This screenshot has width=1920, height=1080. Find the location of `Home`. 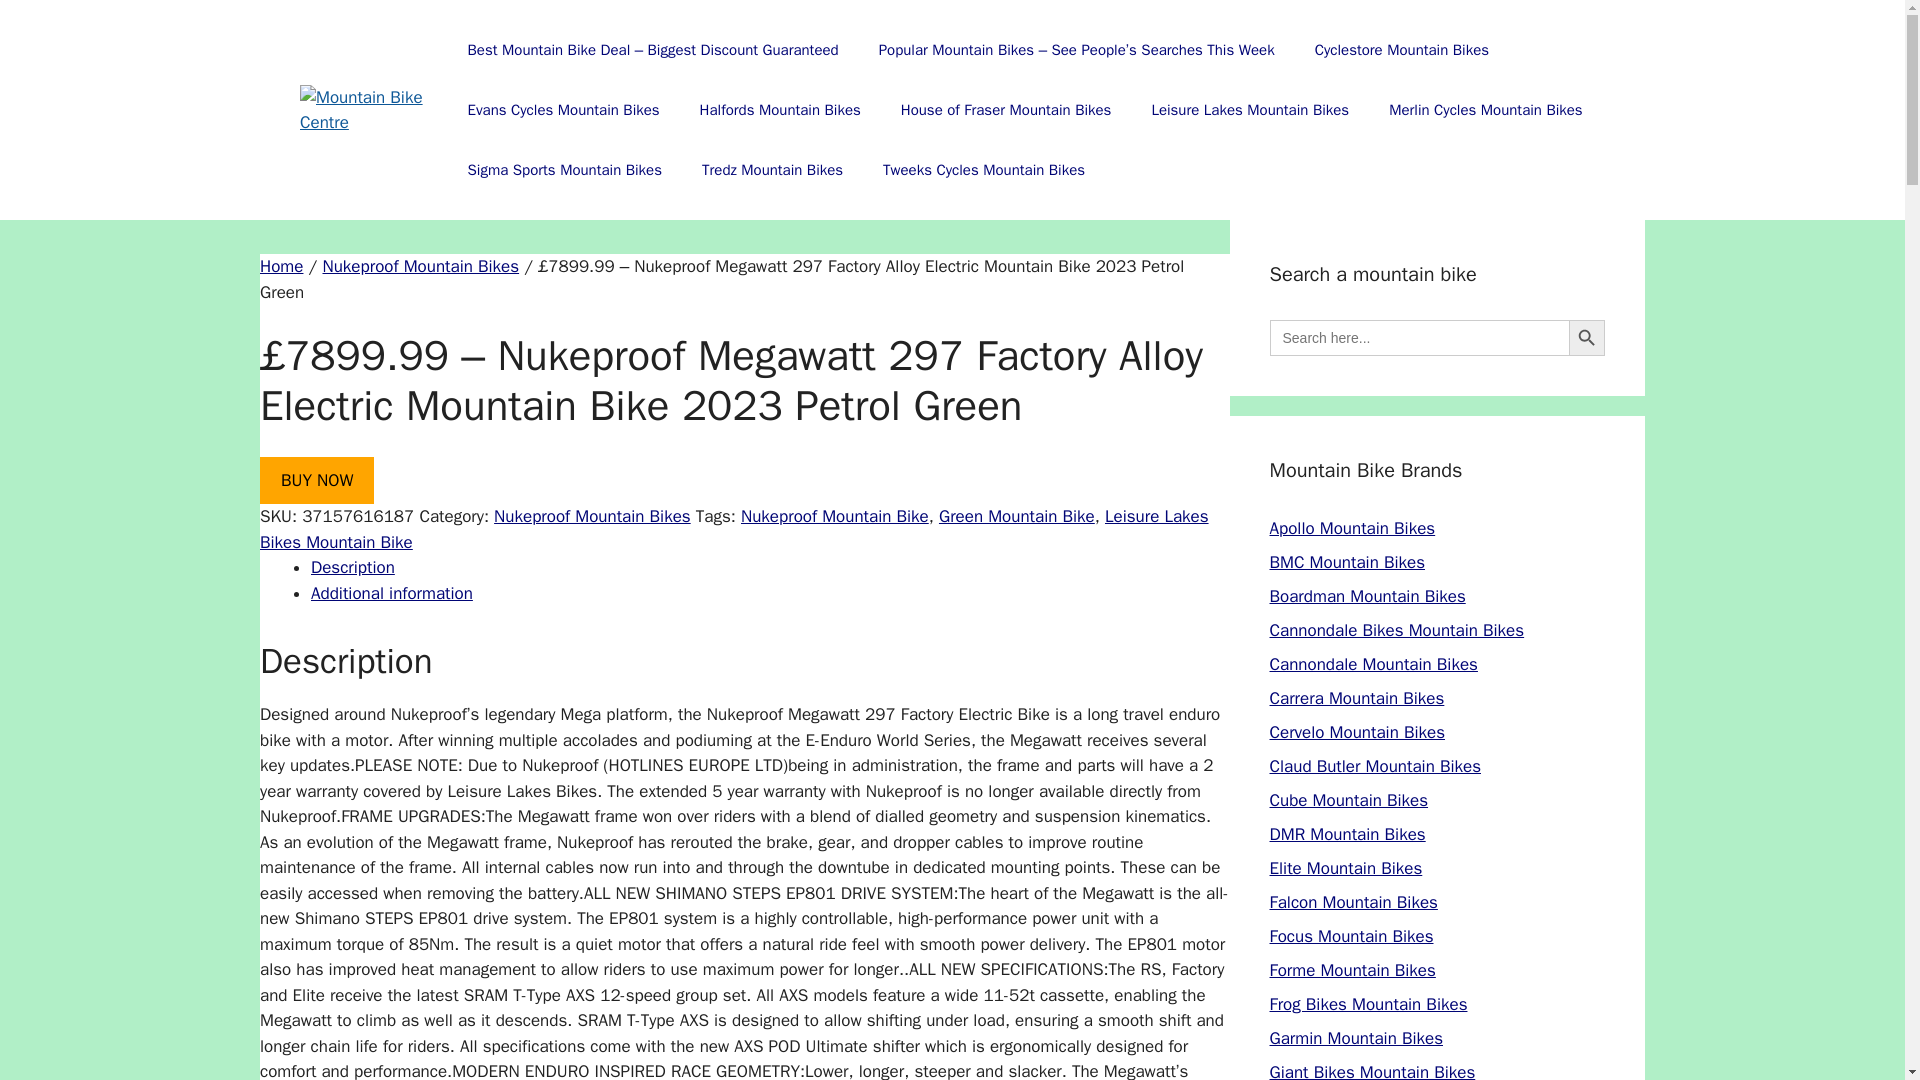

Home is located at coordinates (281, 266).